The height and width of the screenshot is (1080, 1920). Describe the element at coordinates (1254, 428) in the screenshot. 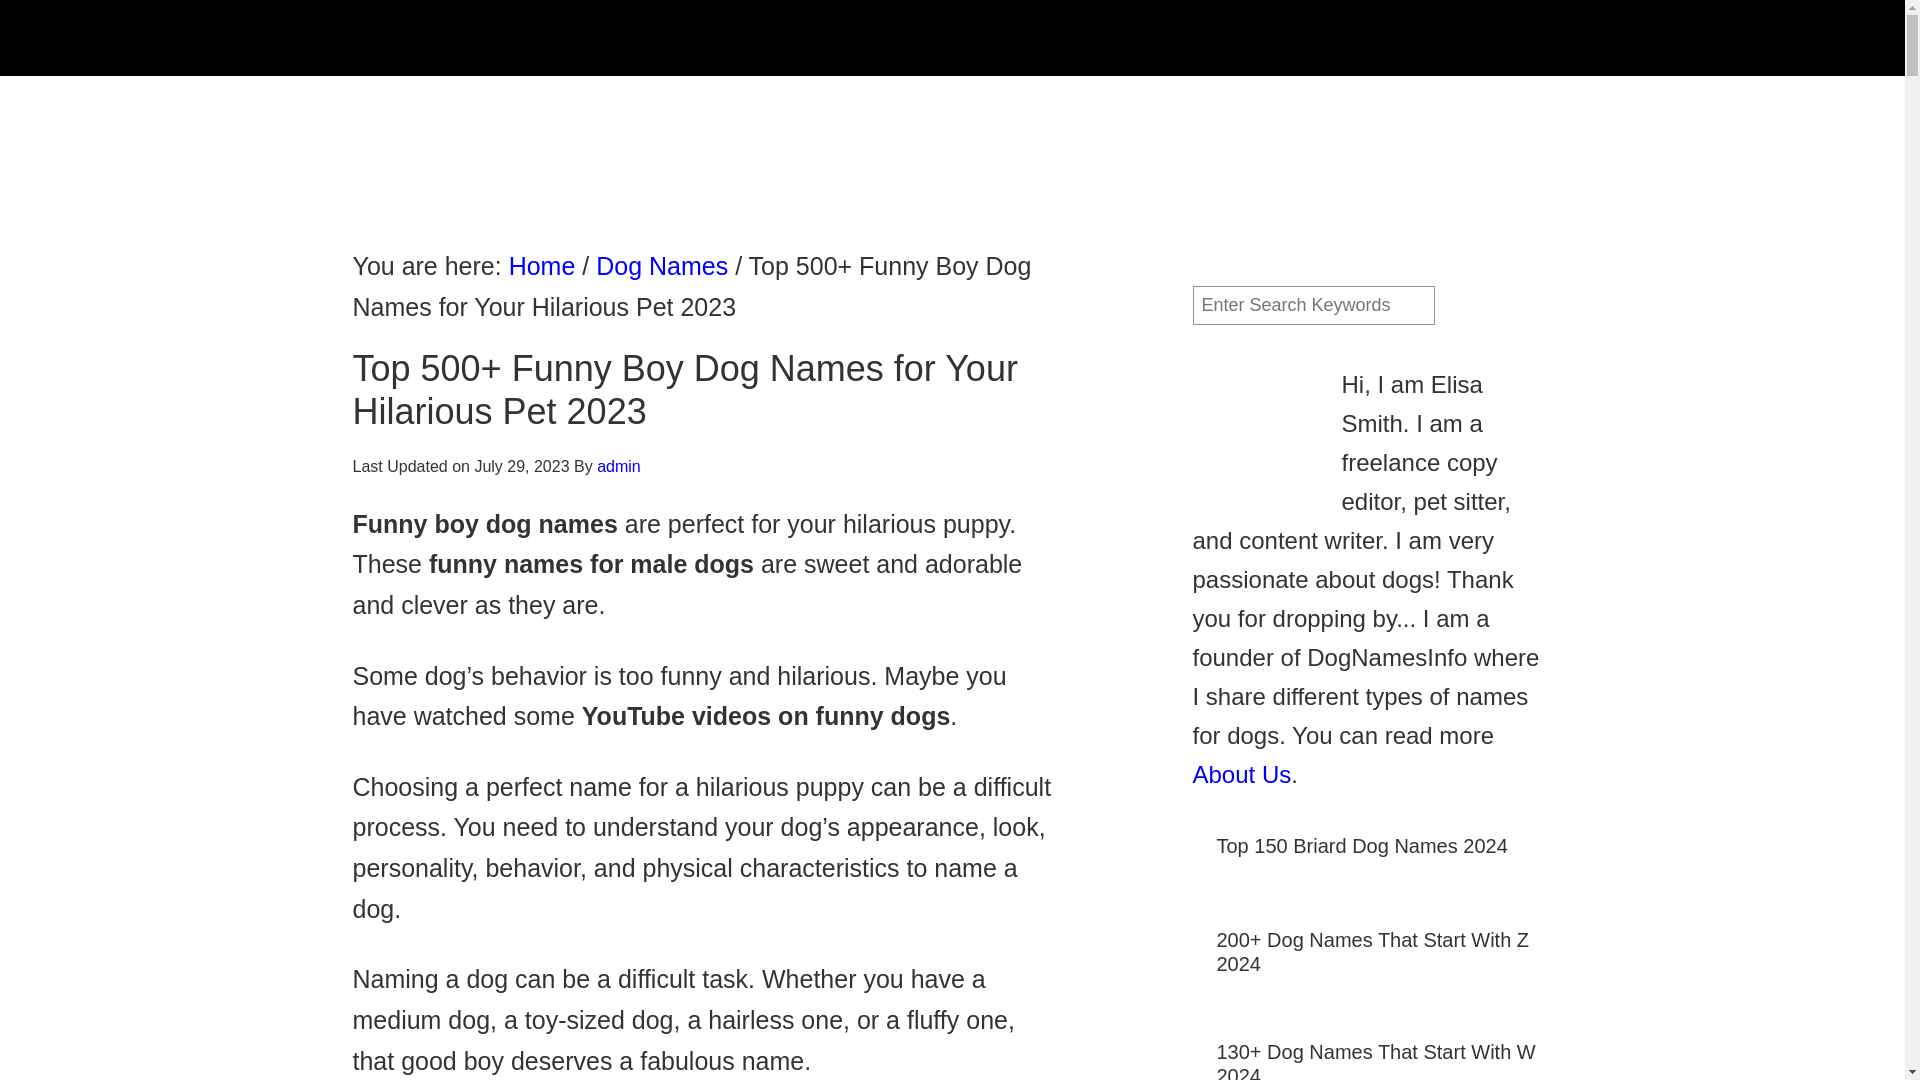

I see `Gravatar for admin` at that location.